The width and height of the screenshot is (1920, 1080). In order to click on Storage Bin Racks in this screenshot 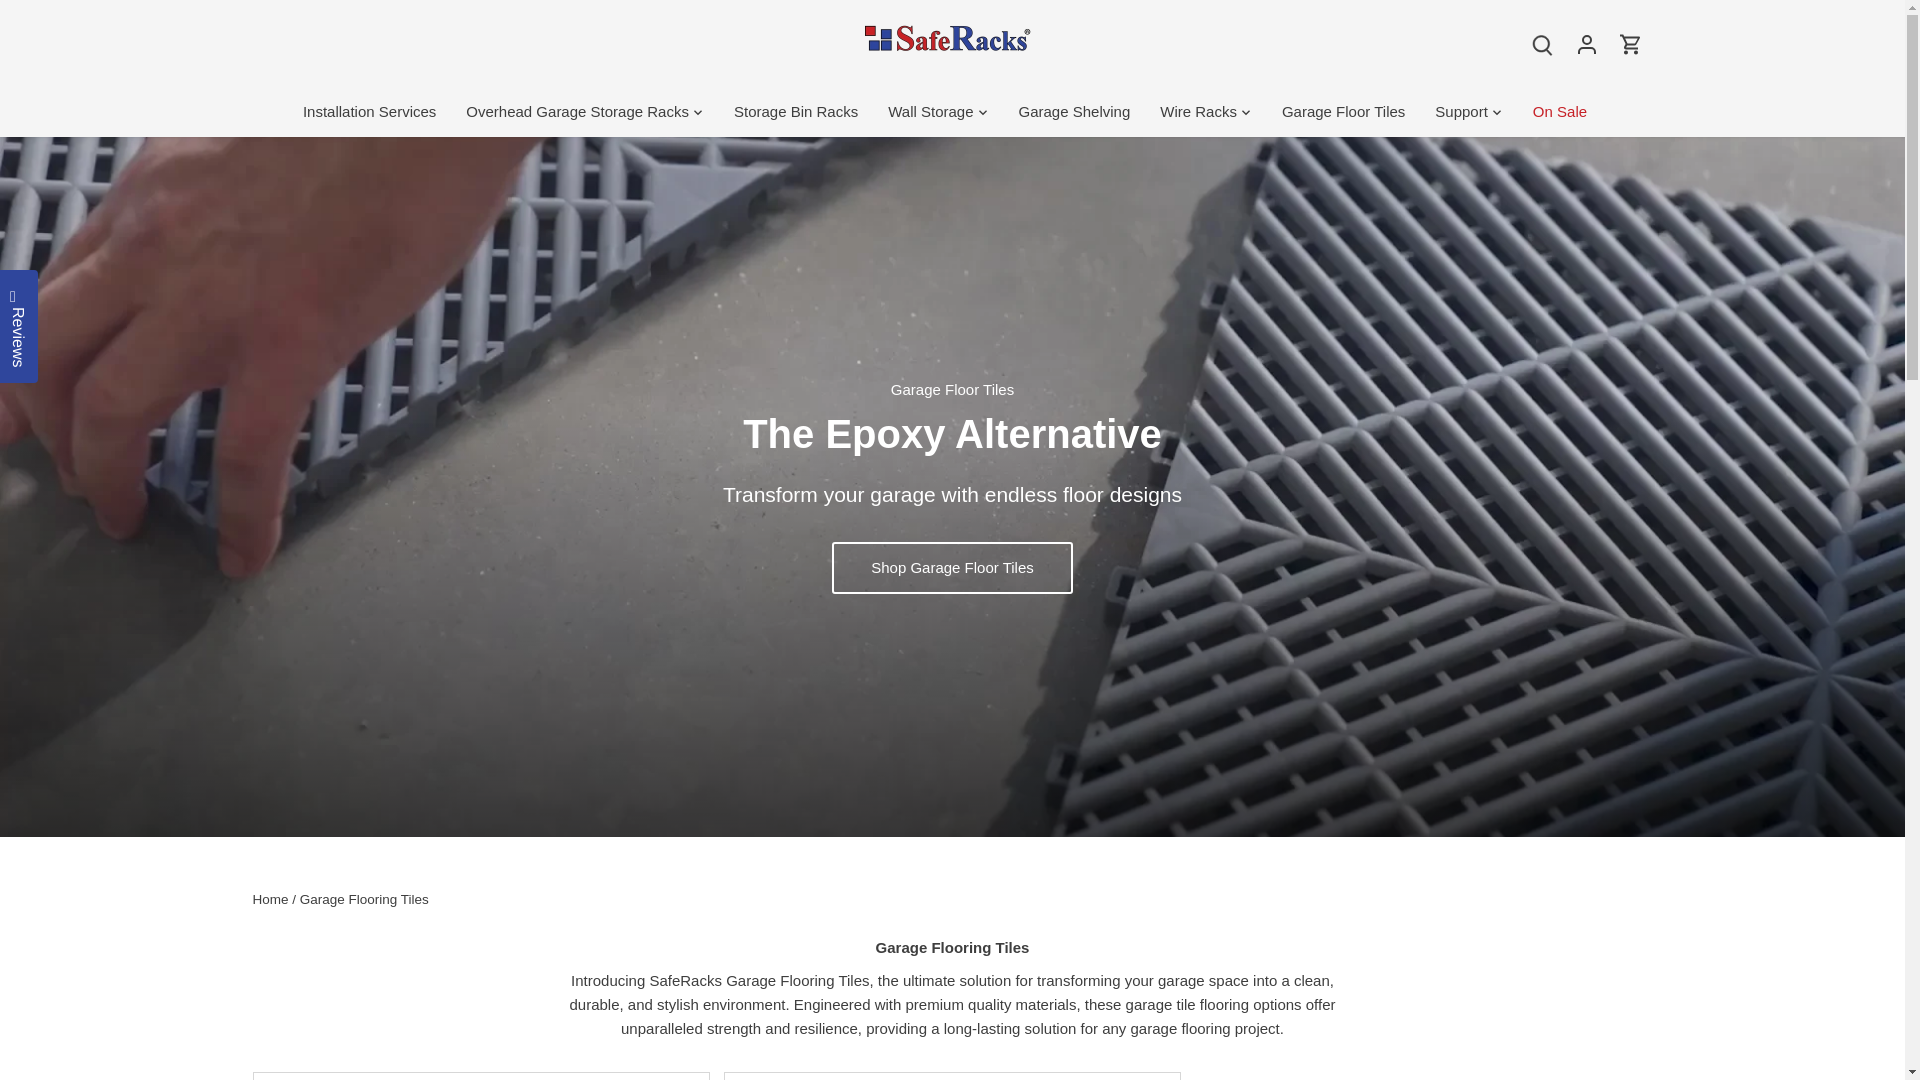, I will do `click(796, 112)`.